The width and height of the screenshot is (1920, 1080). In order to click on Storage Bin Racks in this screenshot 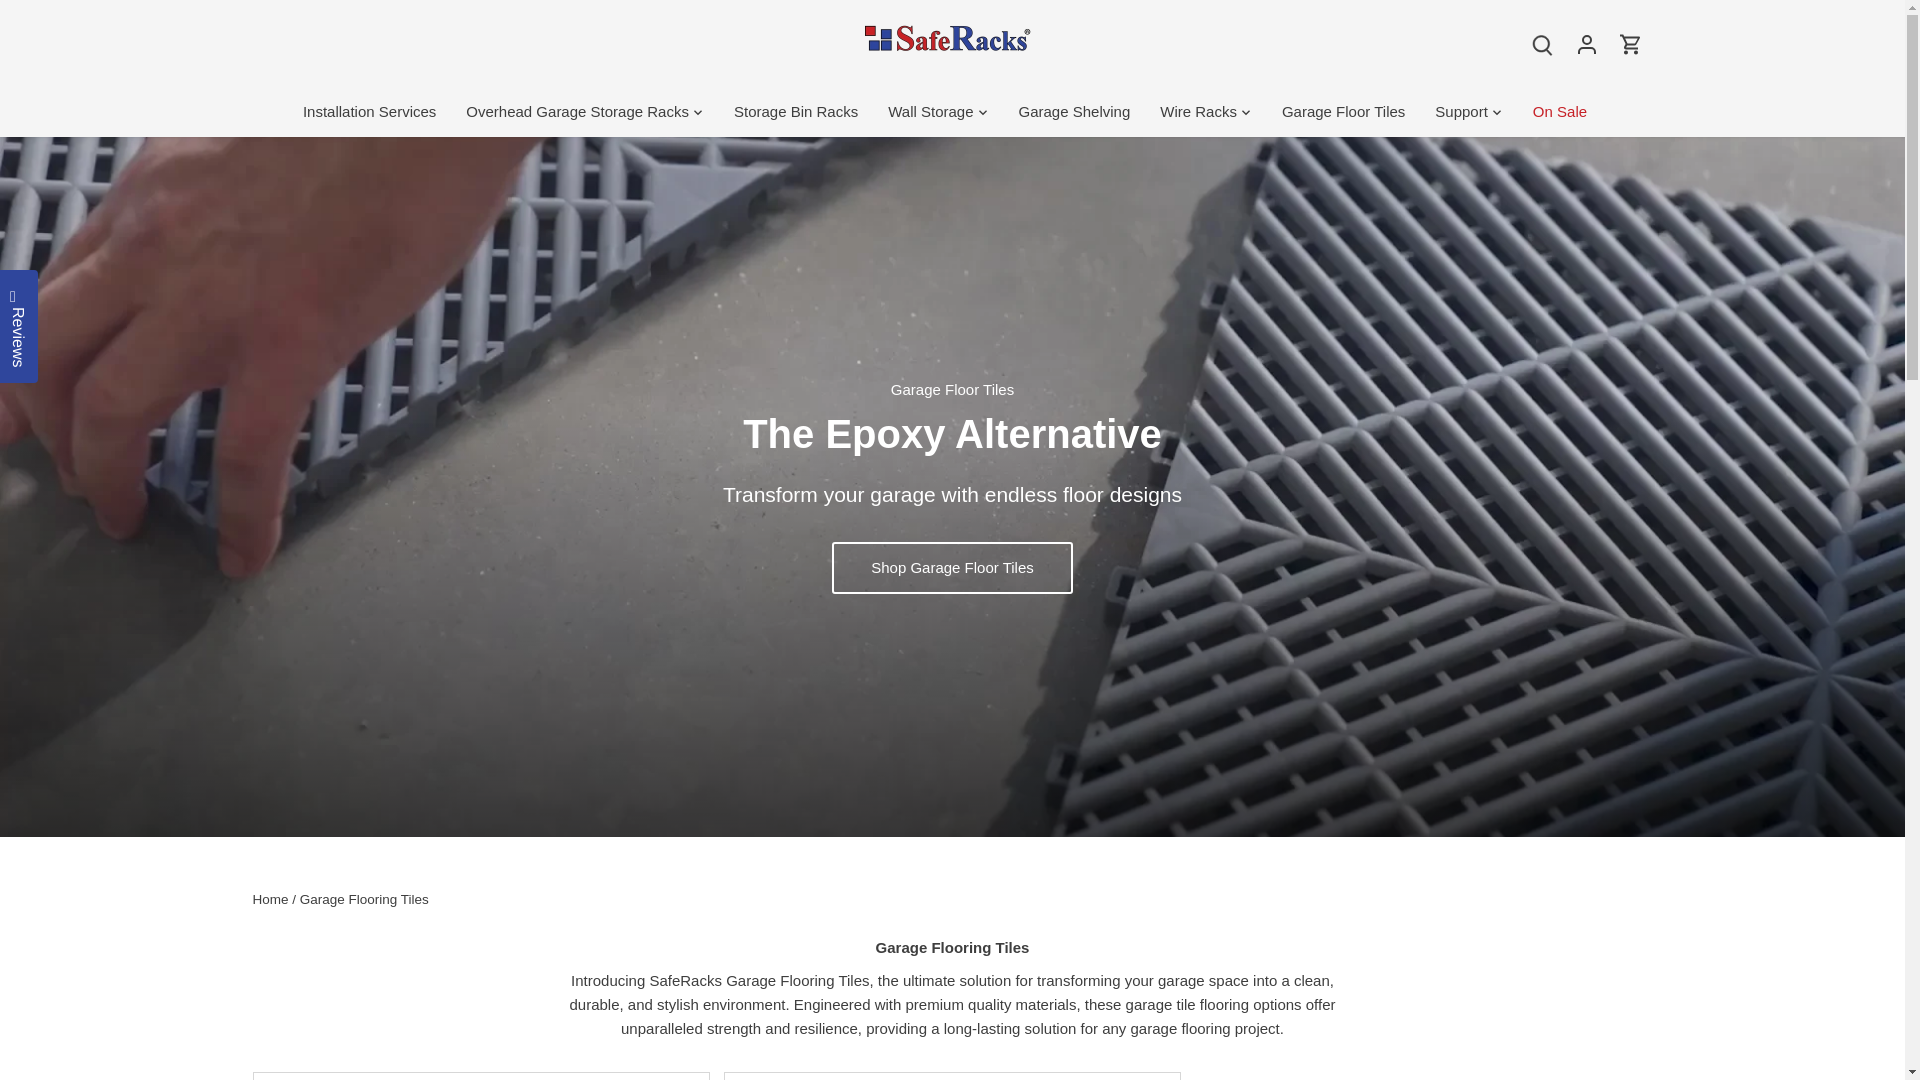, I will do `click(796, 112)`.